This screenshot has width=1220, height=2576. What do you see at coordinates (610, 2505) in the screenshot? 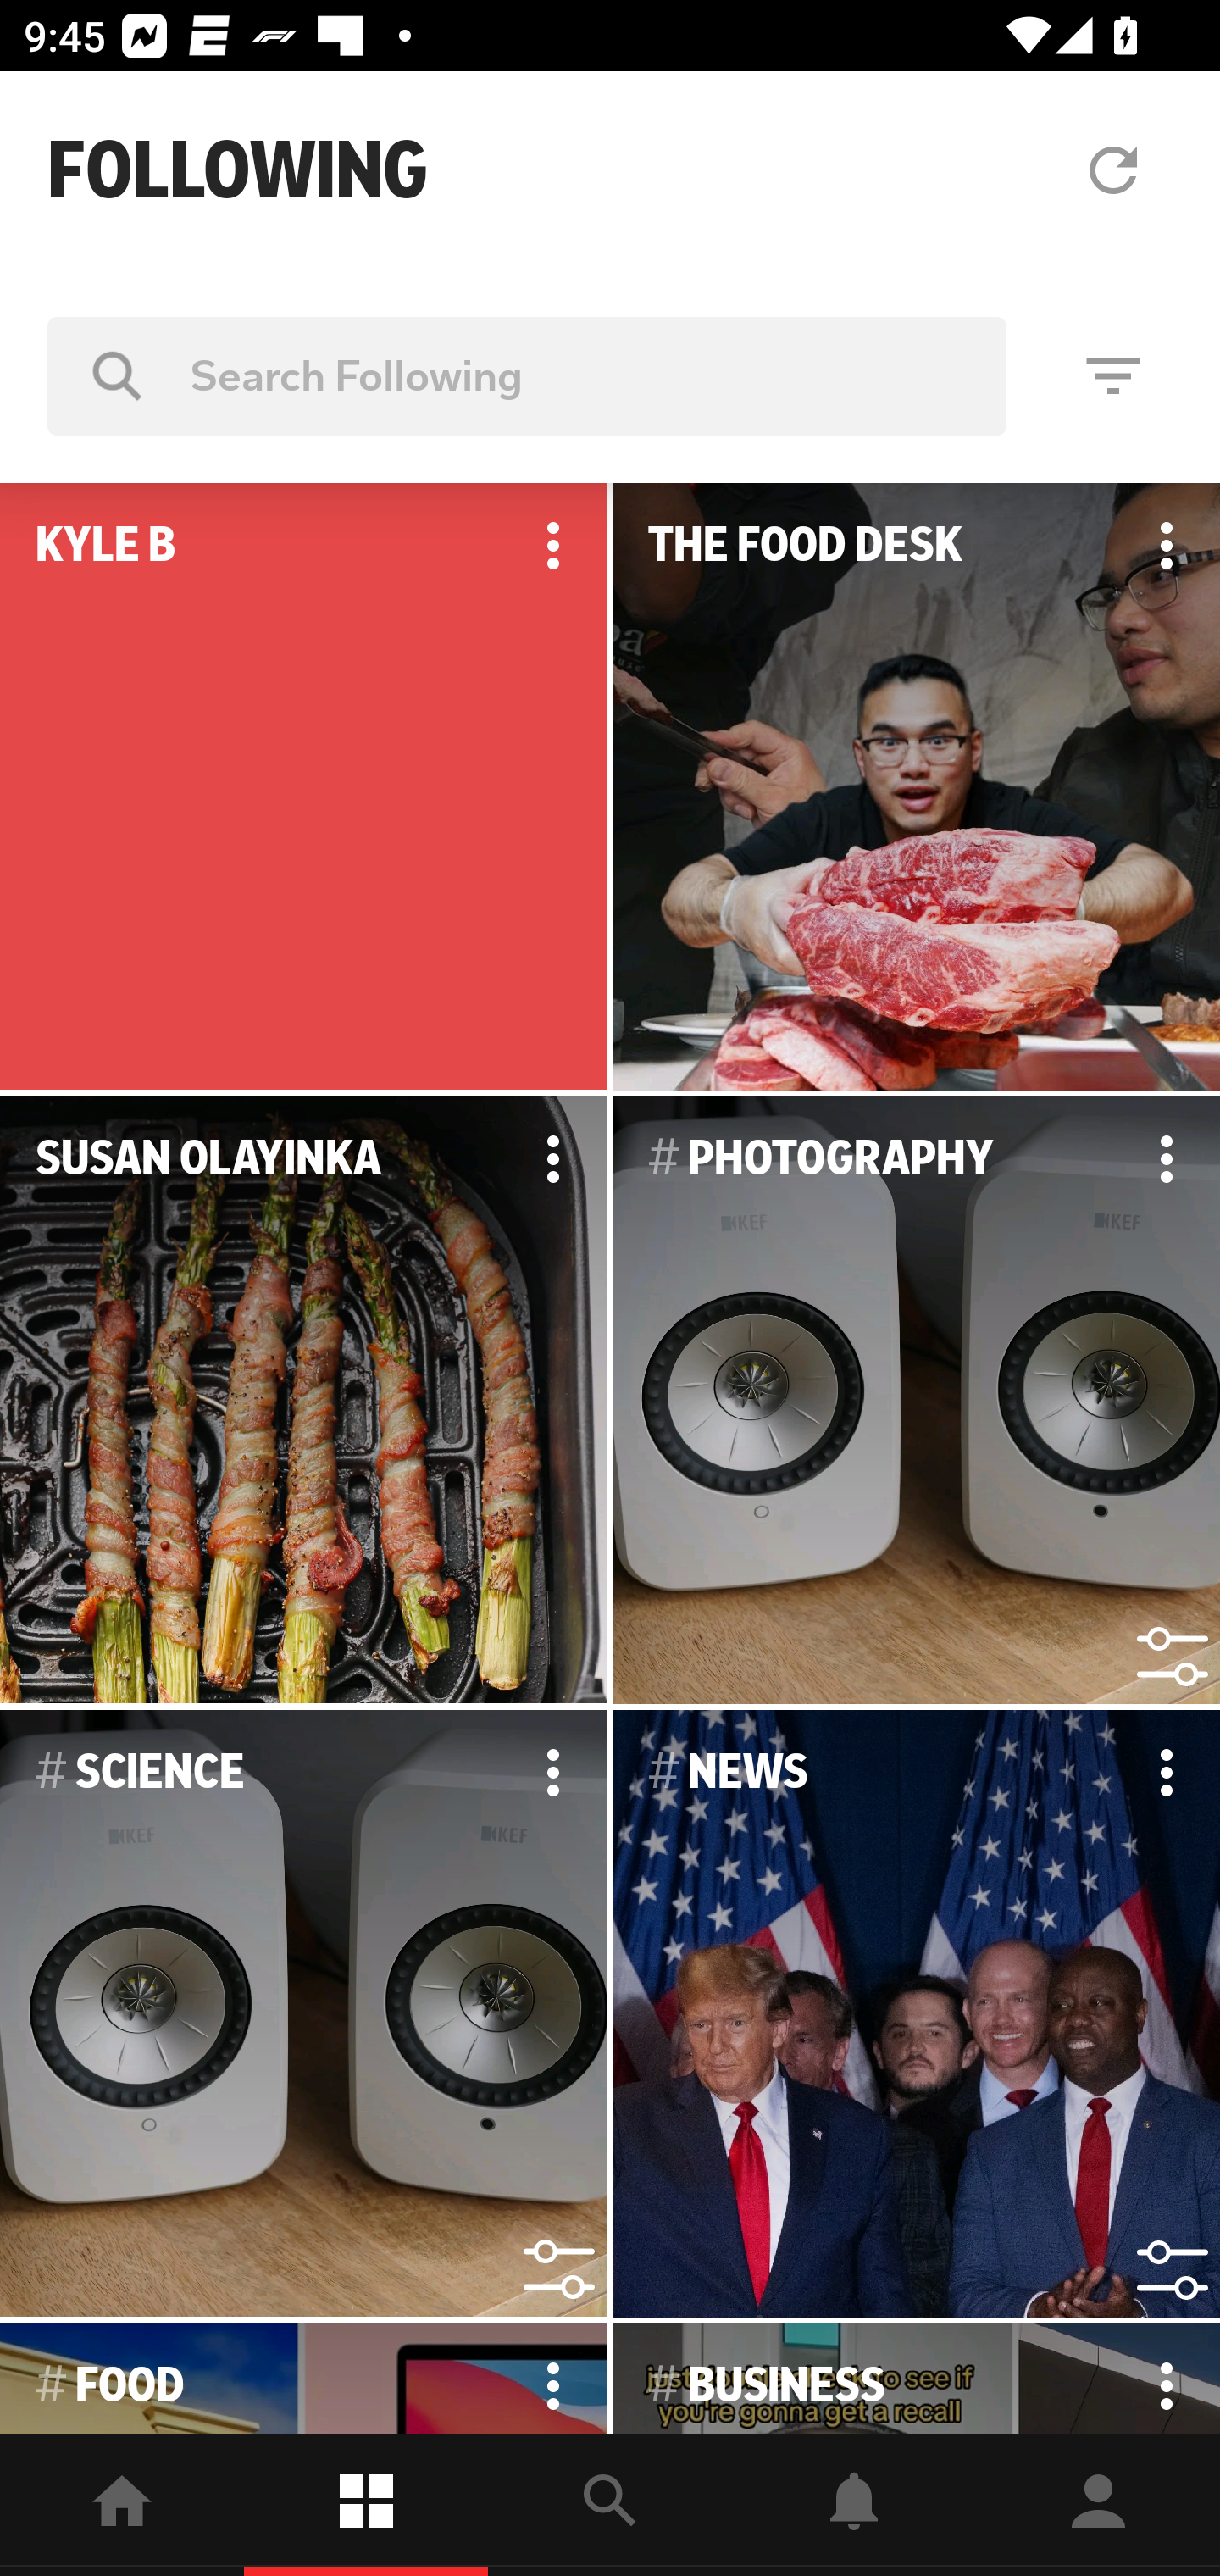
I see `explore` at bounding box center [610, 2505].